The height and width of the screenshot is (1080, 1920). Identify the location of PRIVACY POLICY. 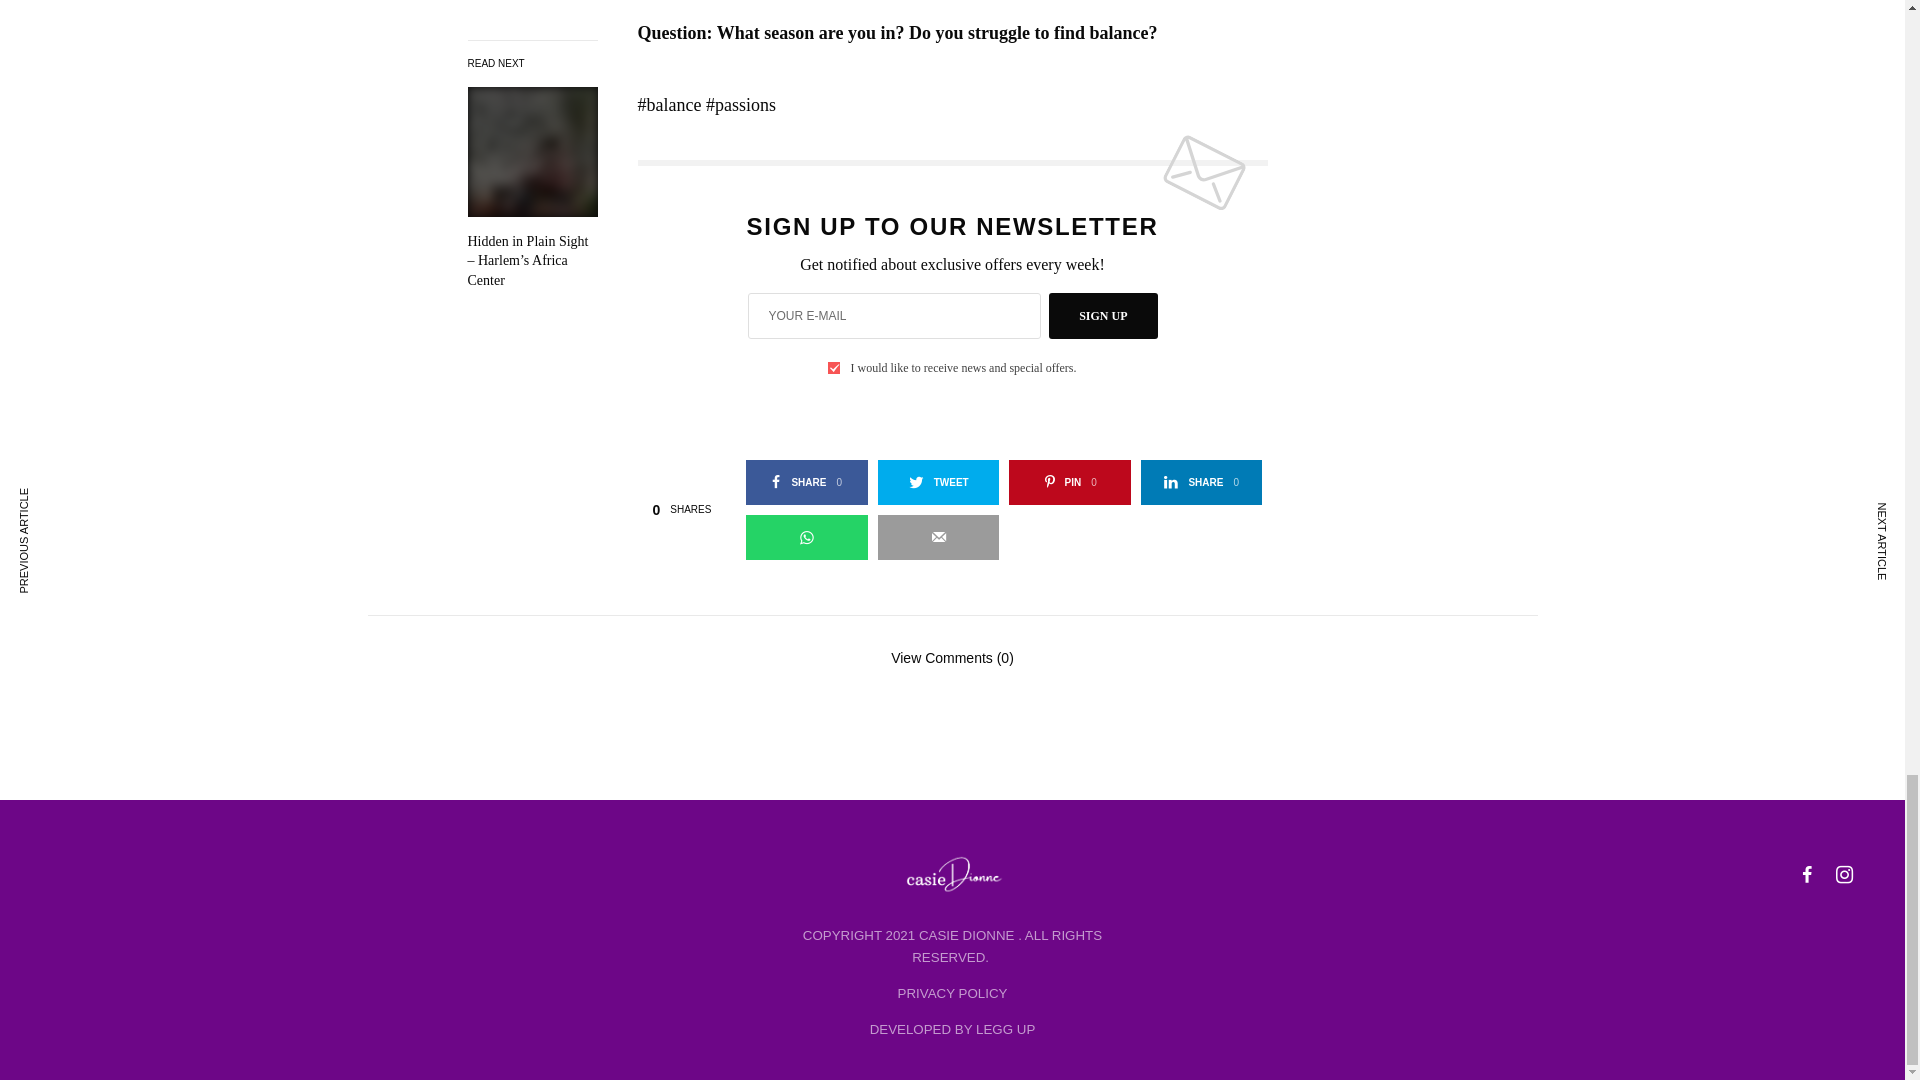
(953, 994).